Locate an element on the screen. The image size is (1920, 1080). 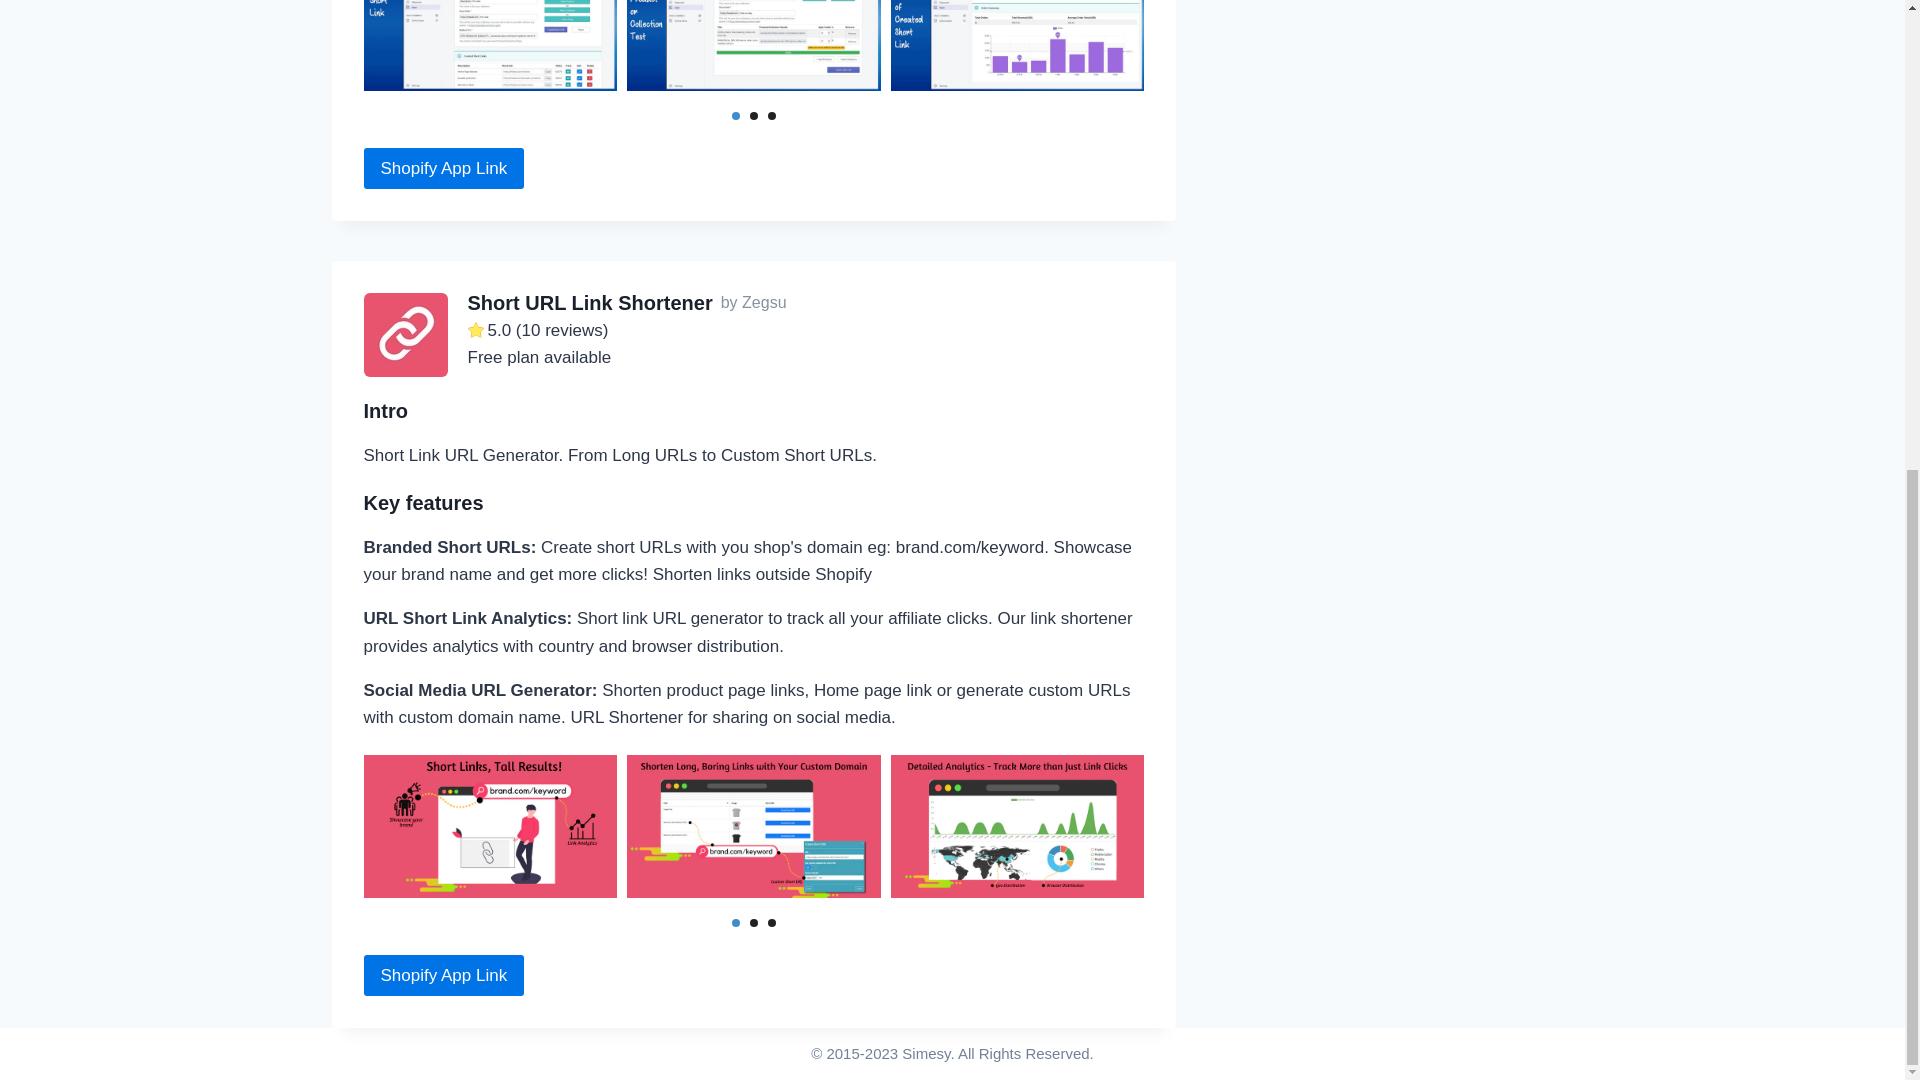
1 is located at coordinates (735, 116).